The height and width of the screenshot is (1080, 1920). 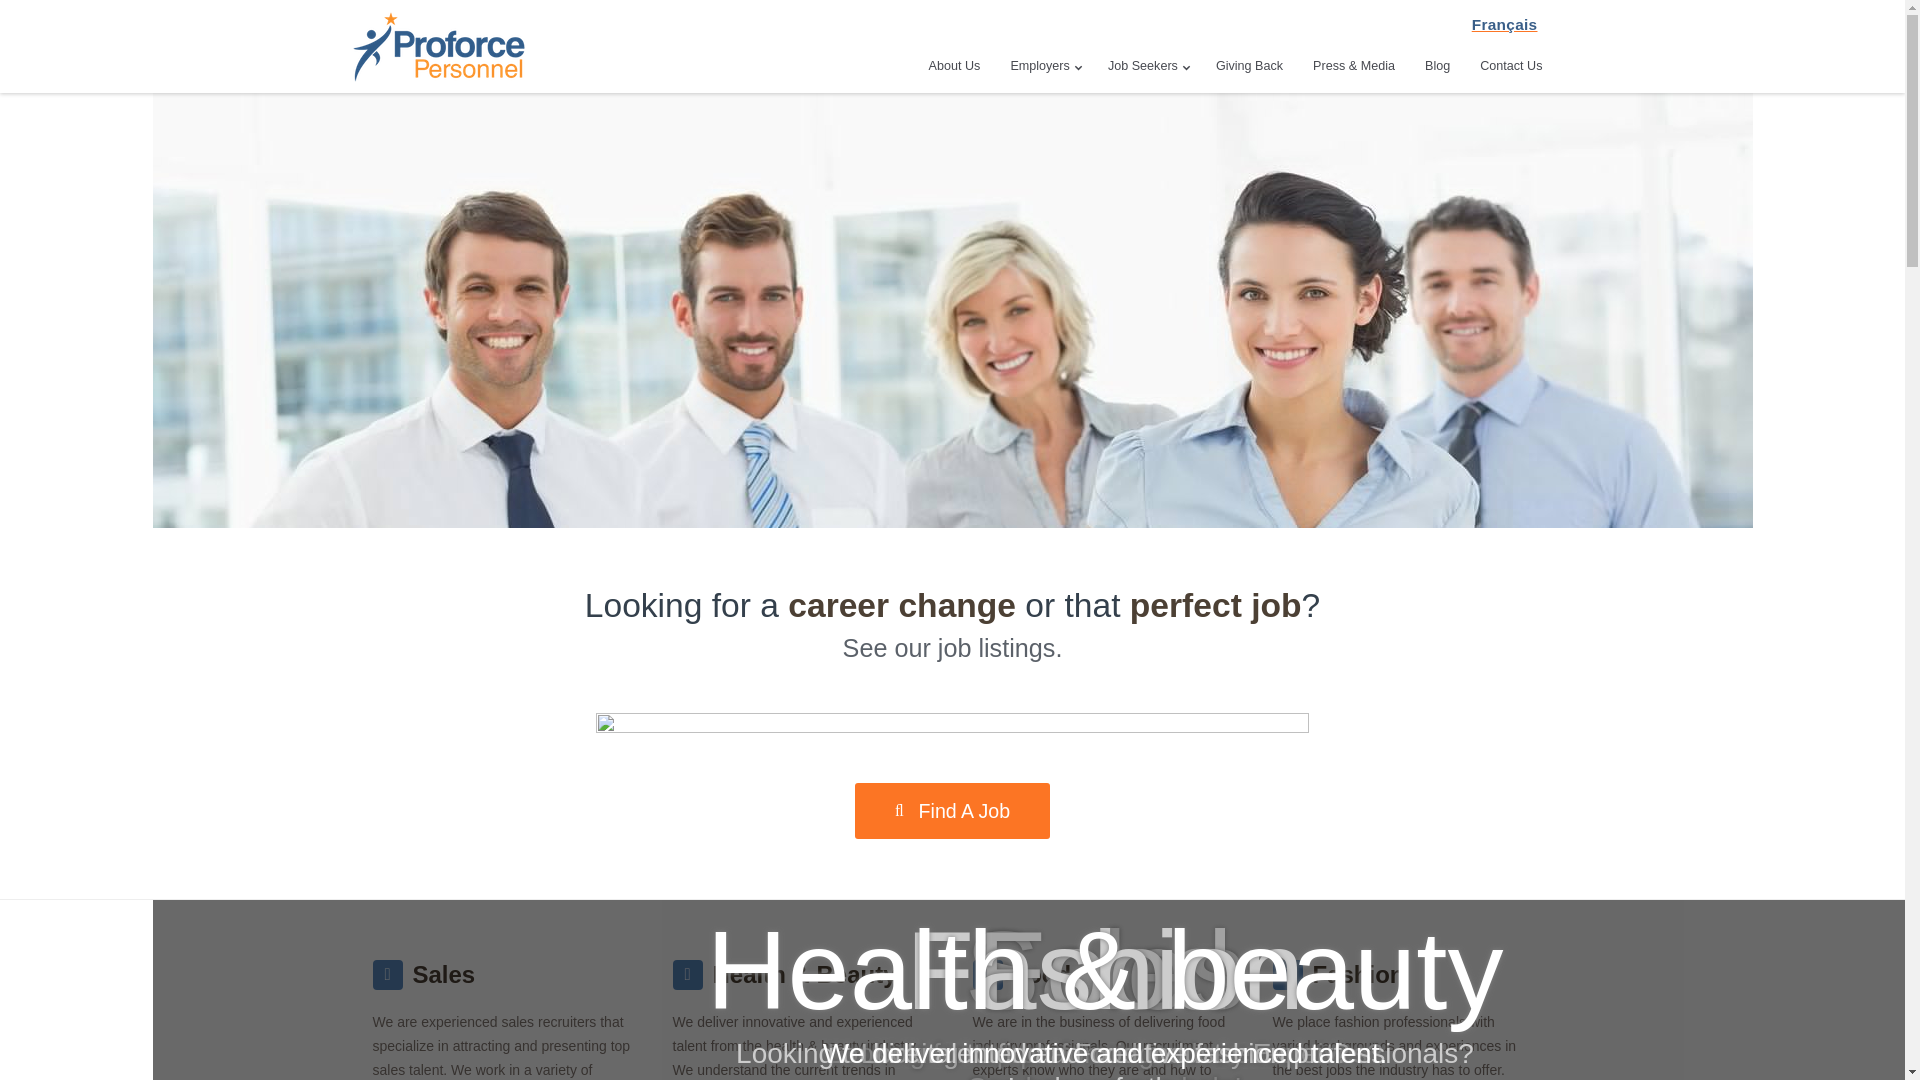 I want to click on Blog, so click(x=1437, y=66).